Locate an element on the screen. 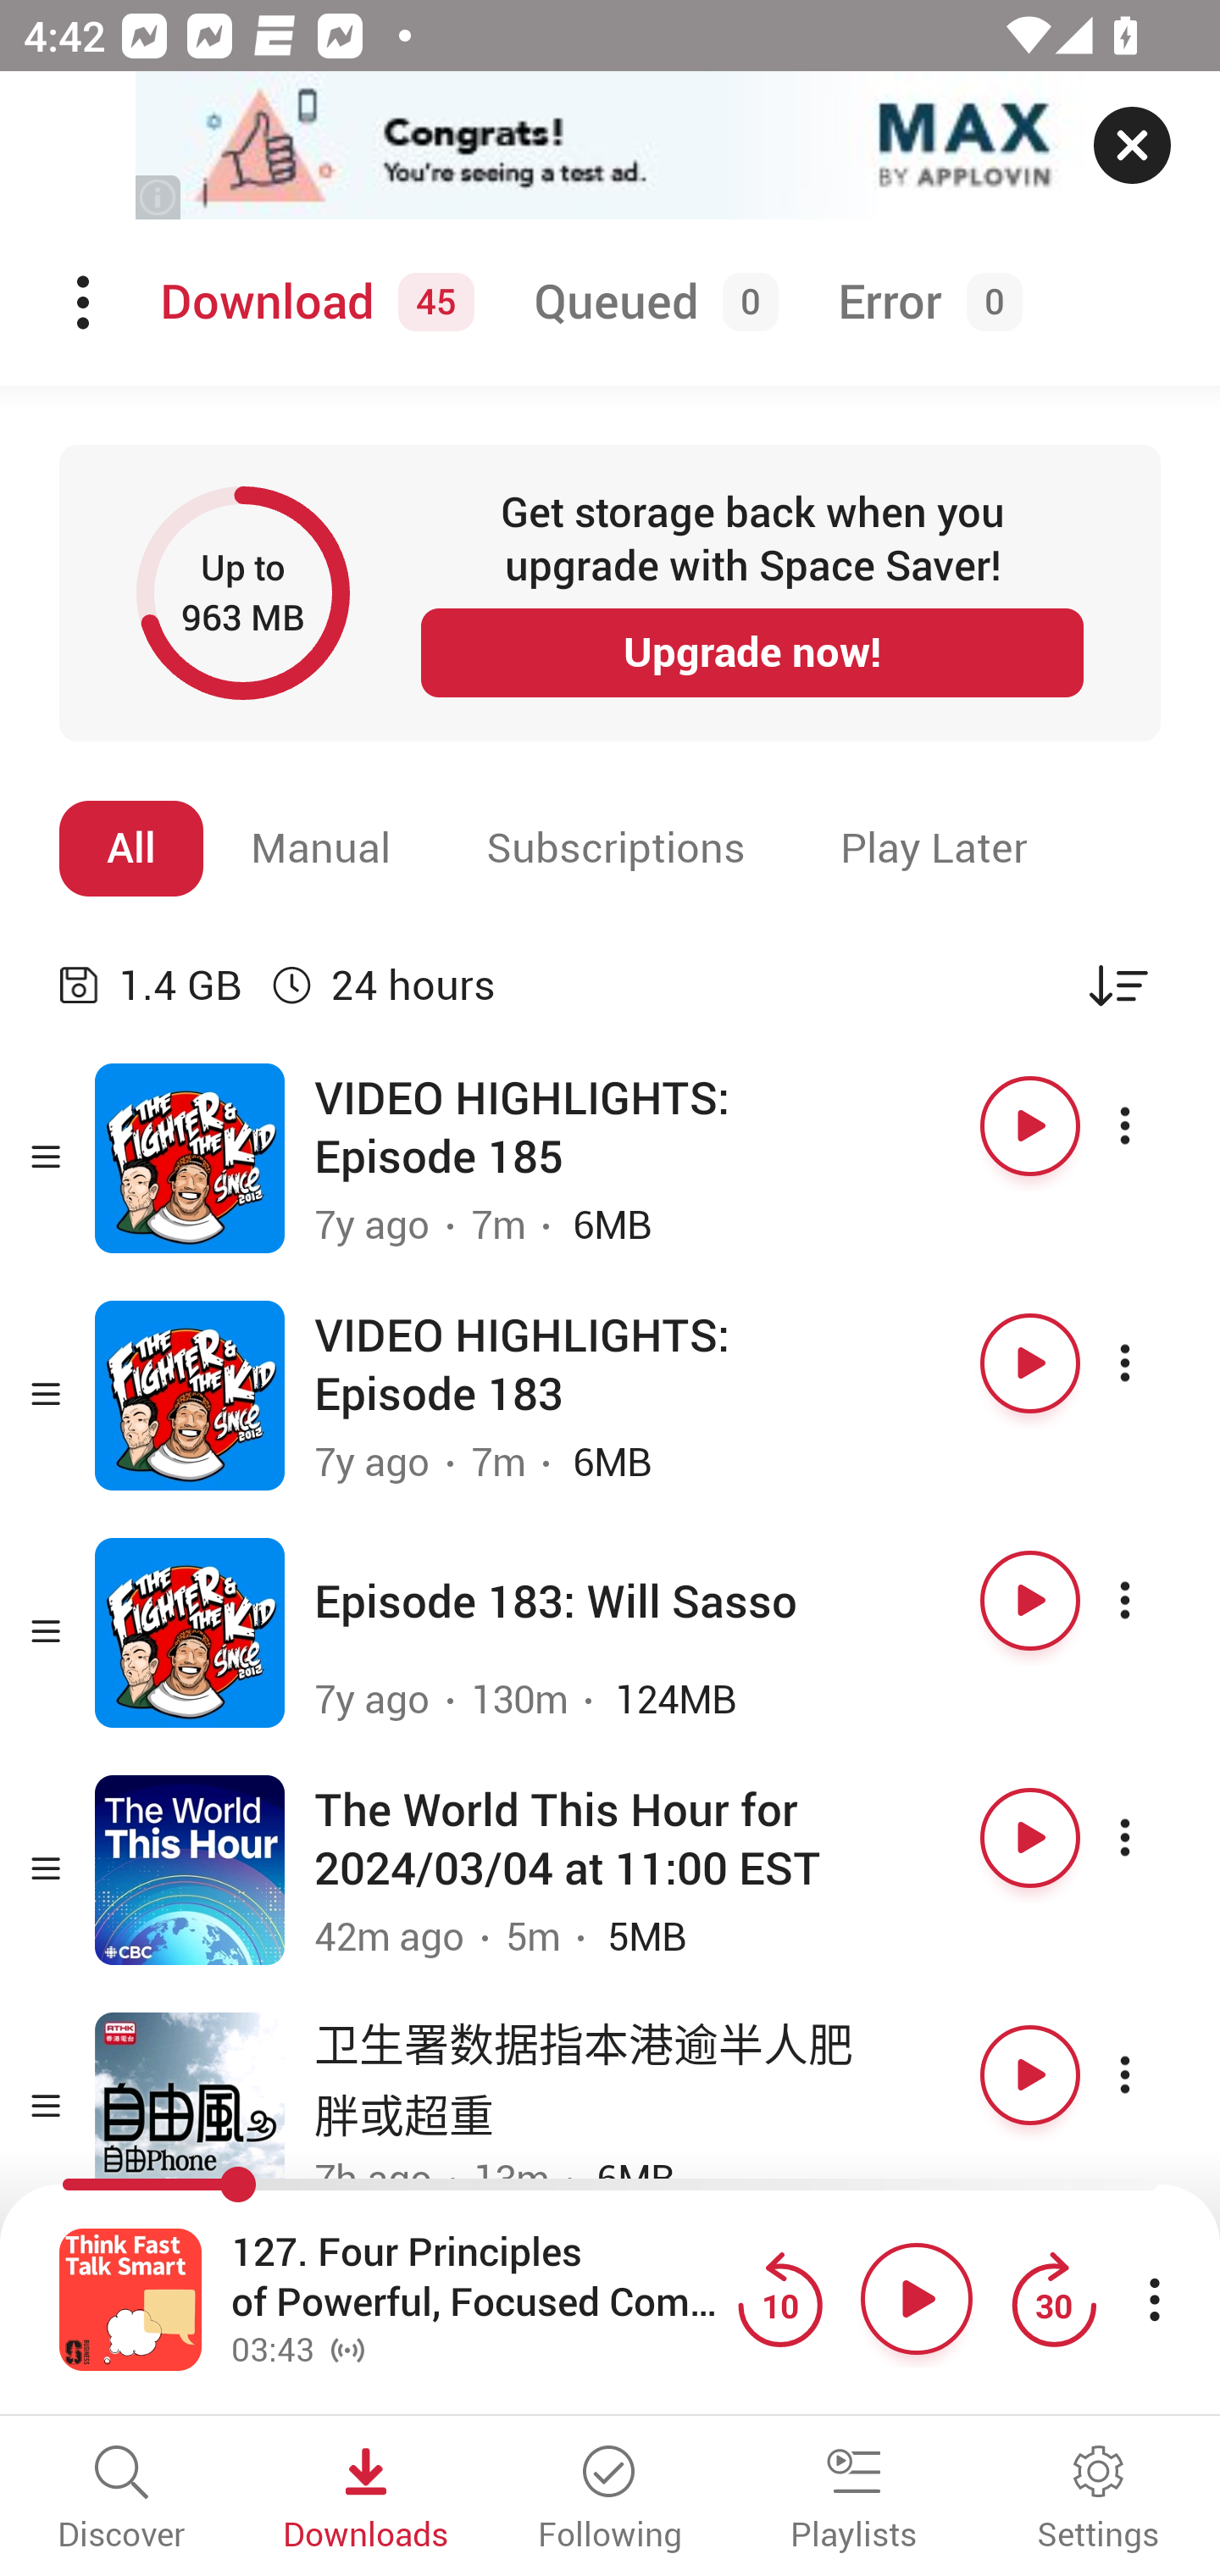 This screenshot has width=1220, height=2576. More player controls is located at coordinates (1154, 2298).